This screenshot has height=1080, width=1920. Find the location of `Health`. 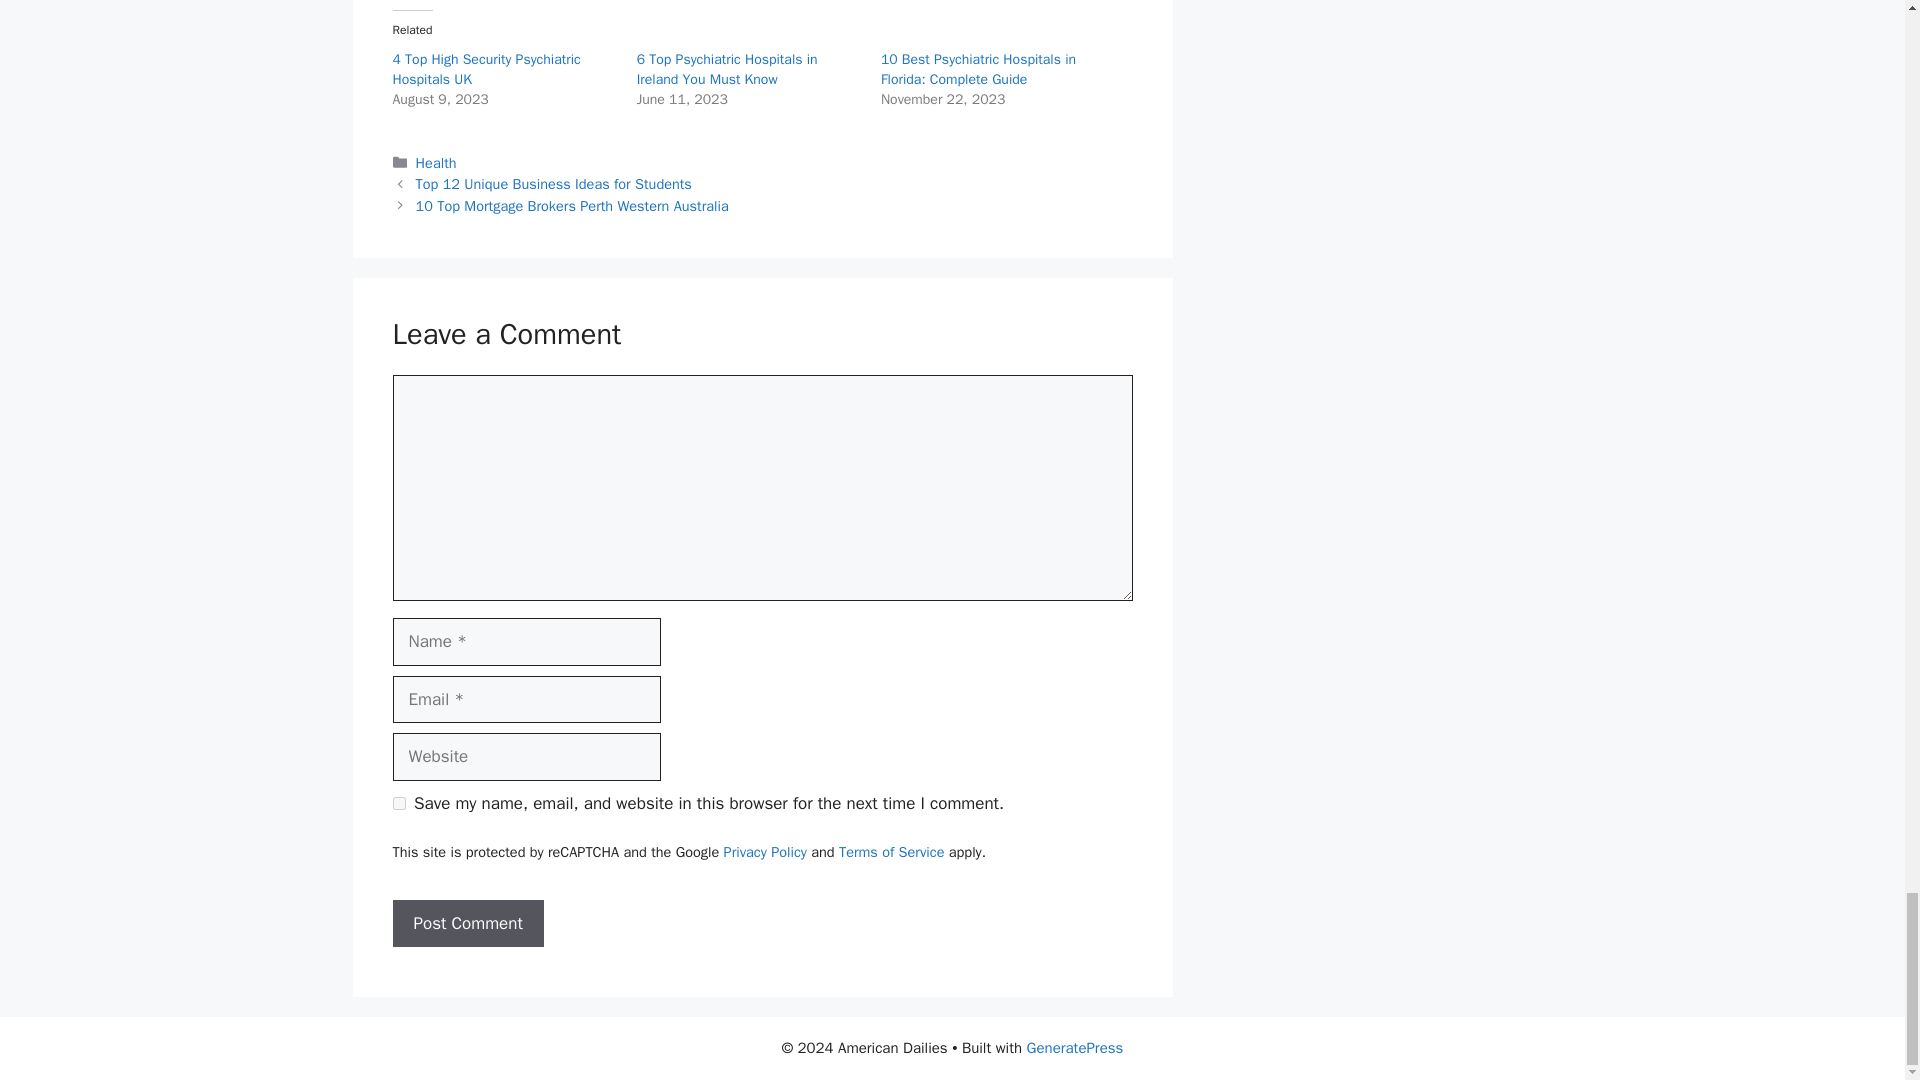

Health is located at coordinates (436, 162).